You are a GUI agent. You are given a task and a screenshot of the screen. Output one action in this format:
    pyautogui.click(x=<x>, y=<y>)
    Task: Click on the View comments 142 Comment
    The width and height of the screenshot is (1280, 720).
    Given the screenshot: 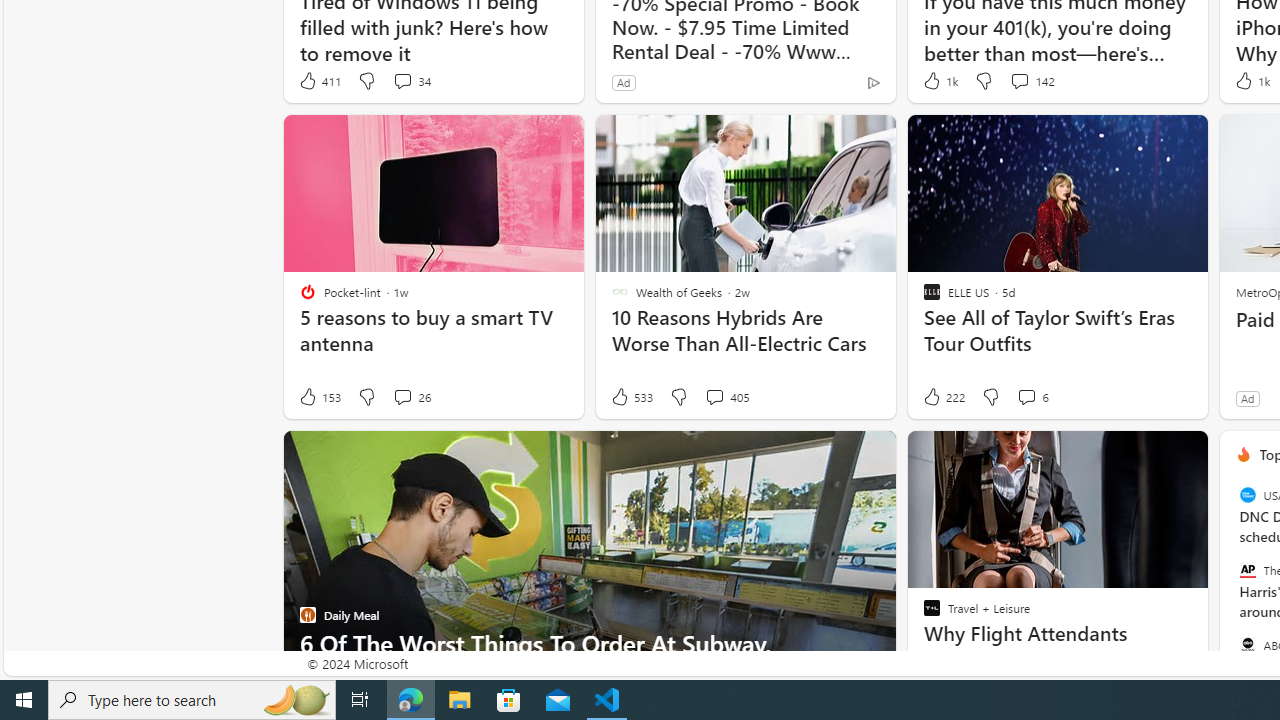 What is the action you would take?
    pyautogui.click(x=1031, y=80)
    